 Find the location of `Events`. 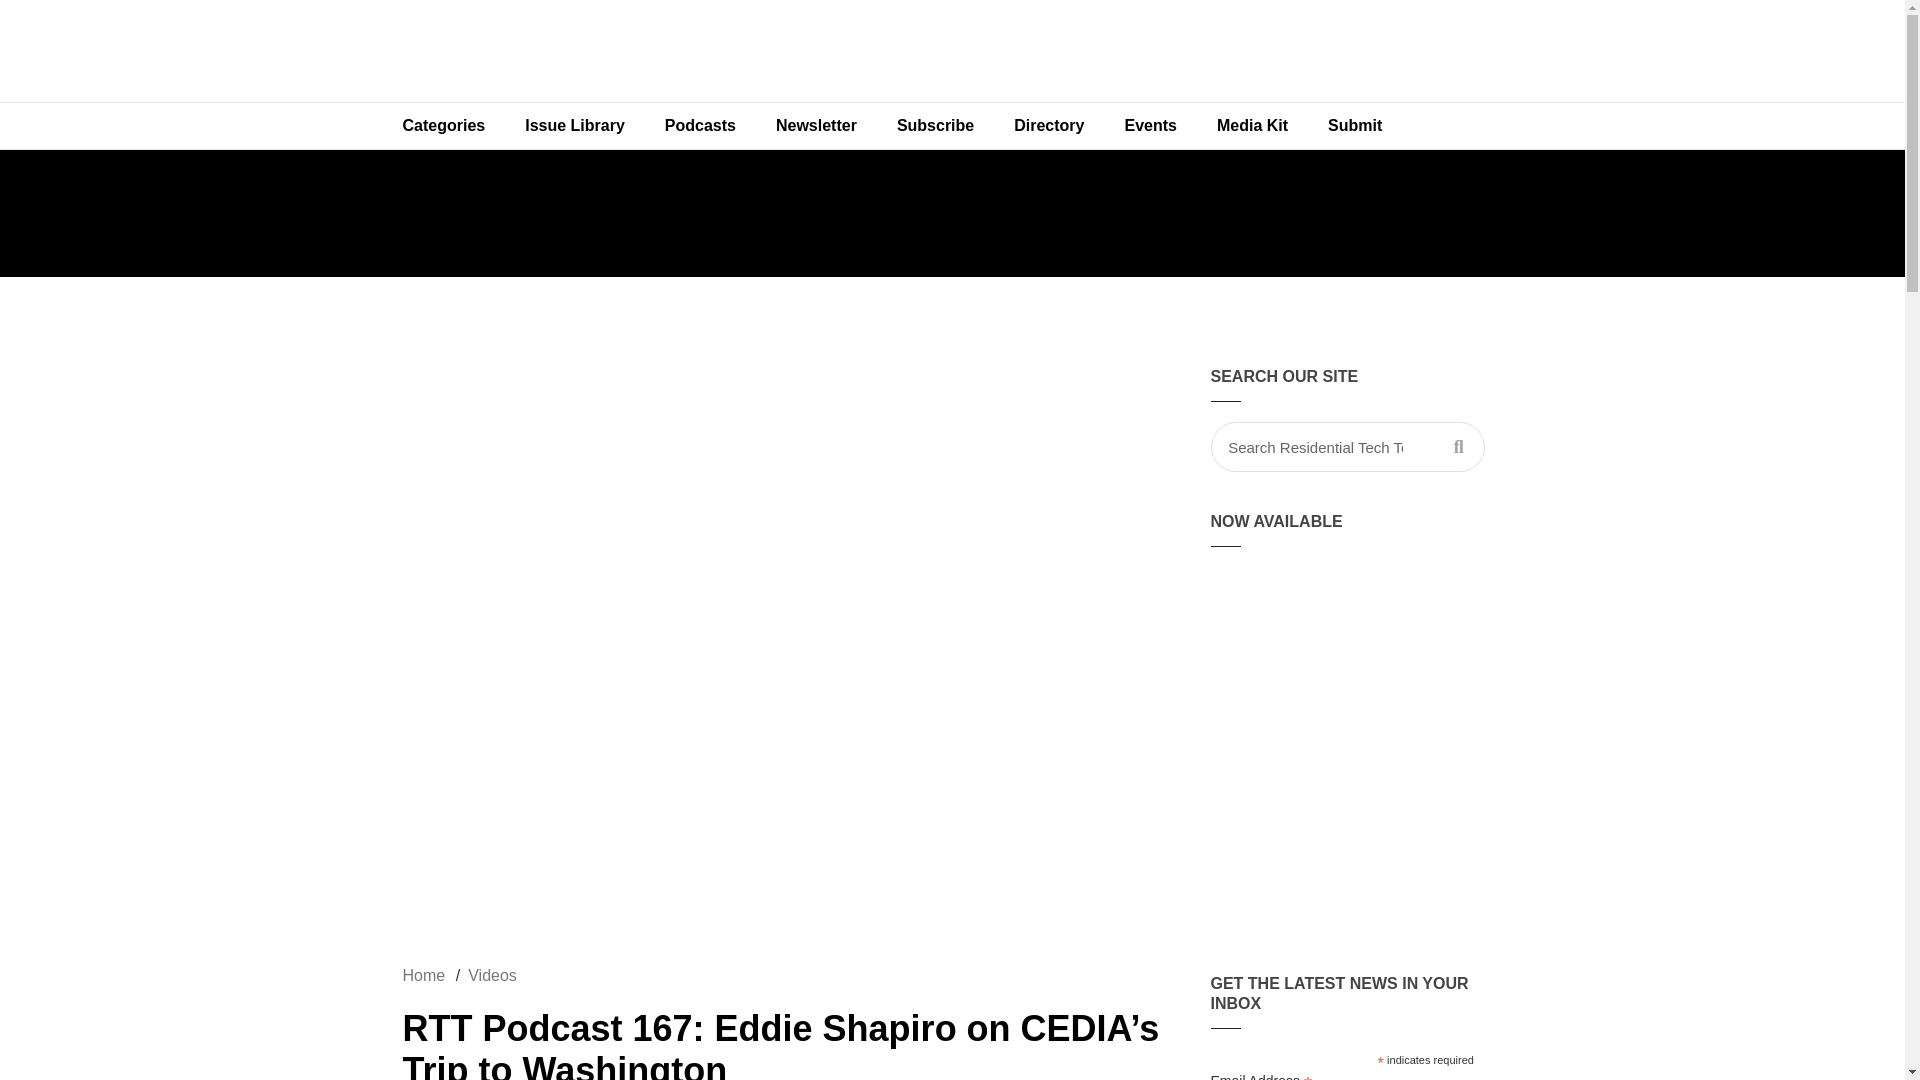

Events is located at coordinates (1150, 126).